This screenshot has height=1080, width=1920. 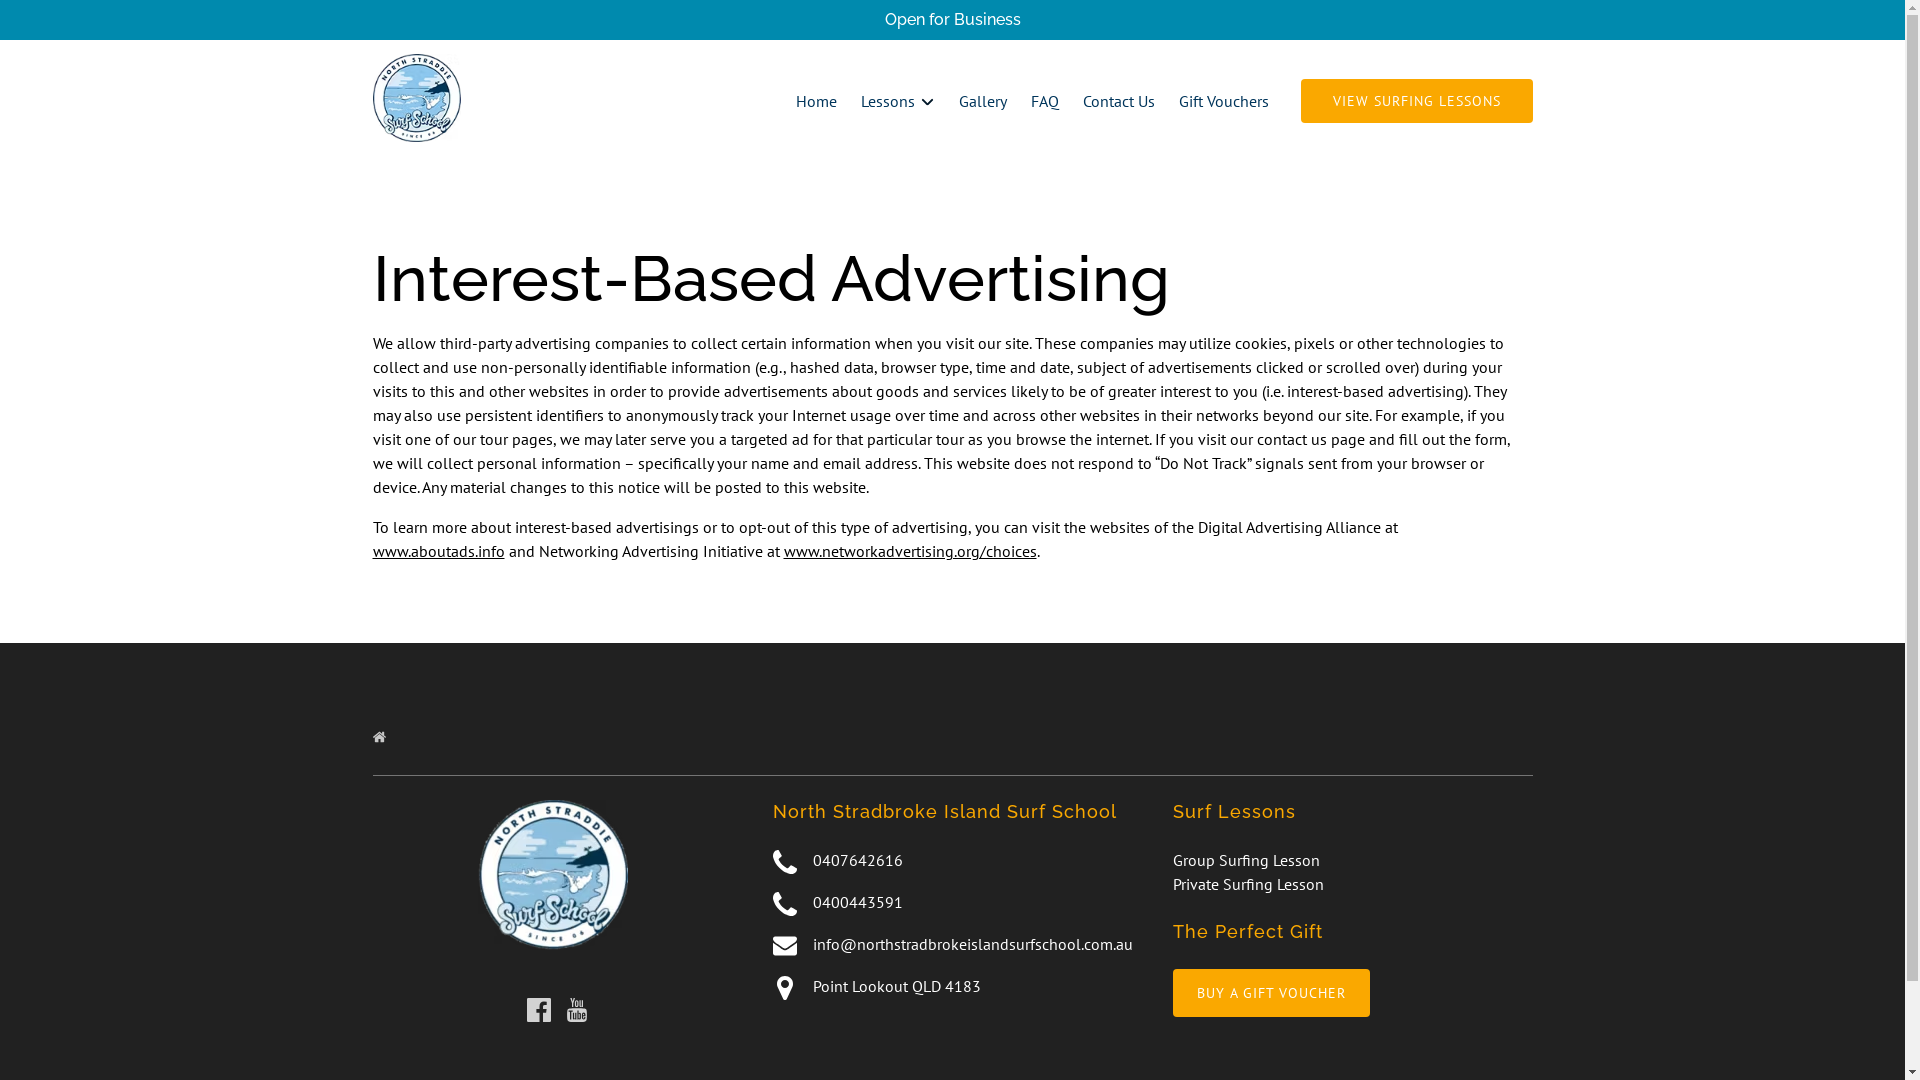 I want to click on Phone
0400443591, so click(x=952, y=903).